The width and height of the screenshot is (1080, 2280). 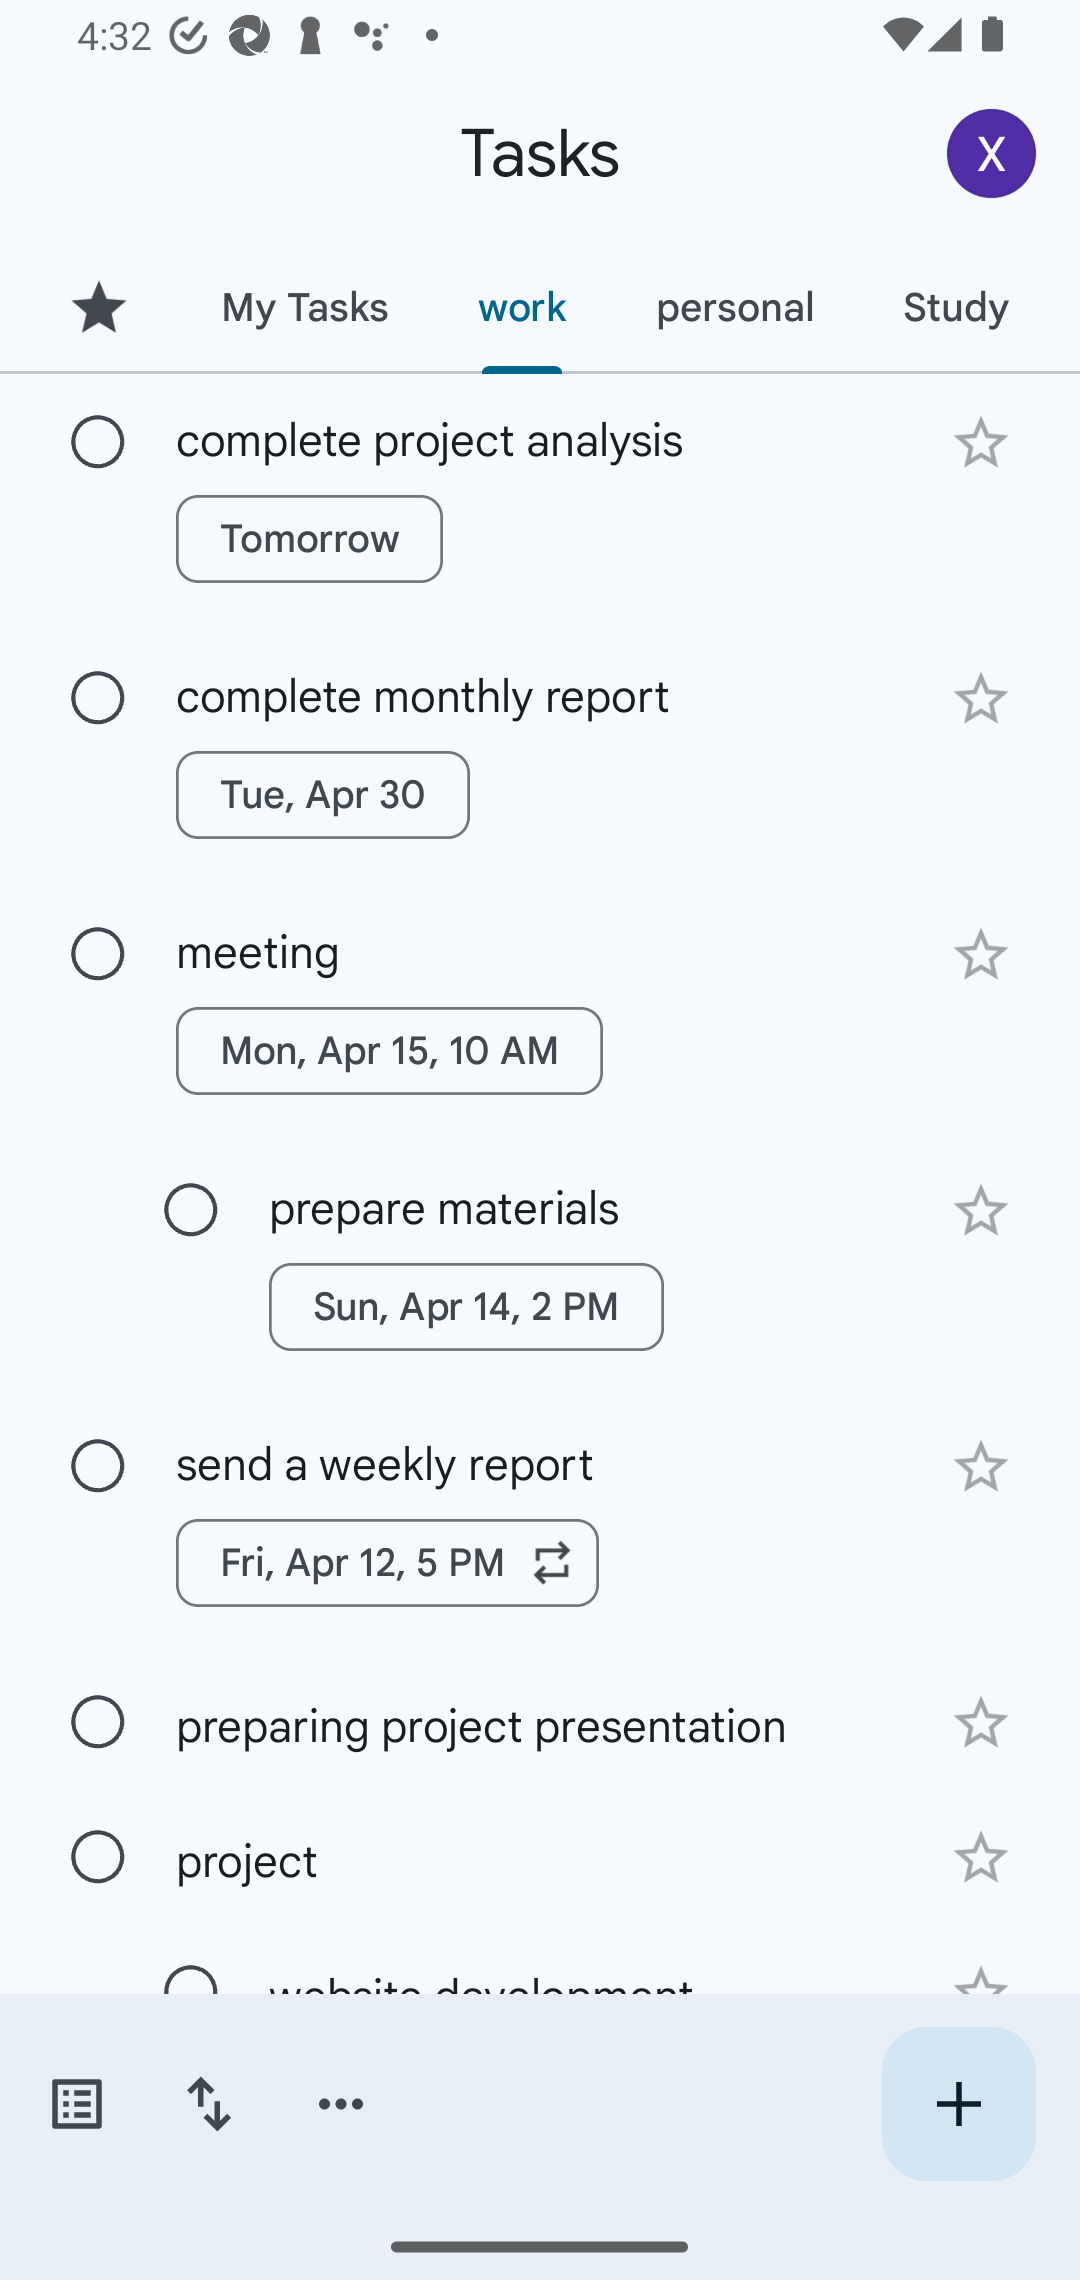 I want to click on Change sort order, so click(x=208, y=2104).